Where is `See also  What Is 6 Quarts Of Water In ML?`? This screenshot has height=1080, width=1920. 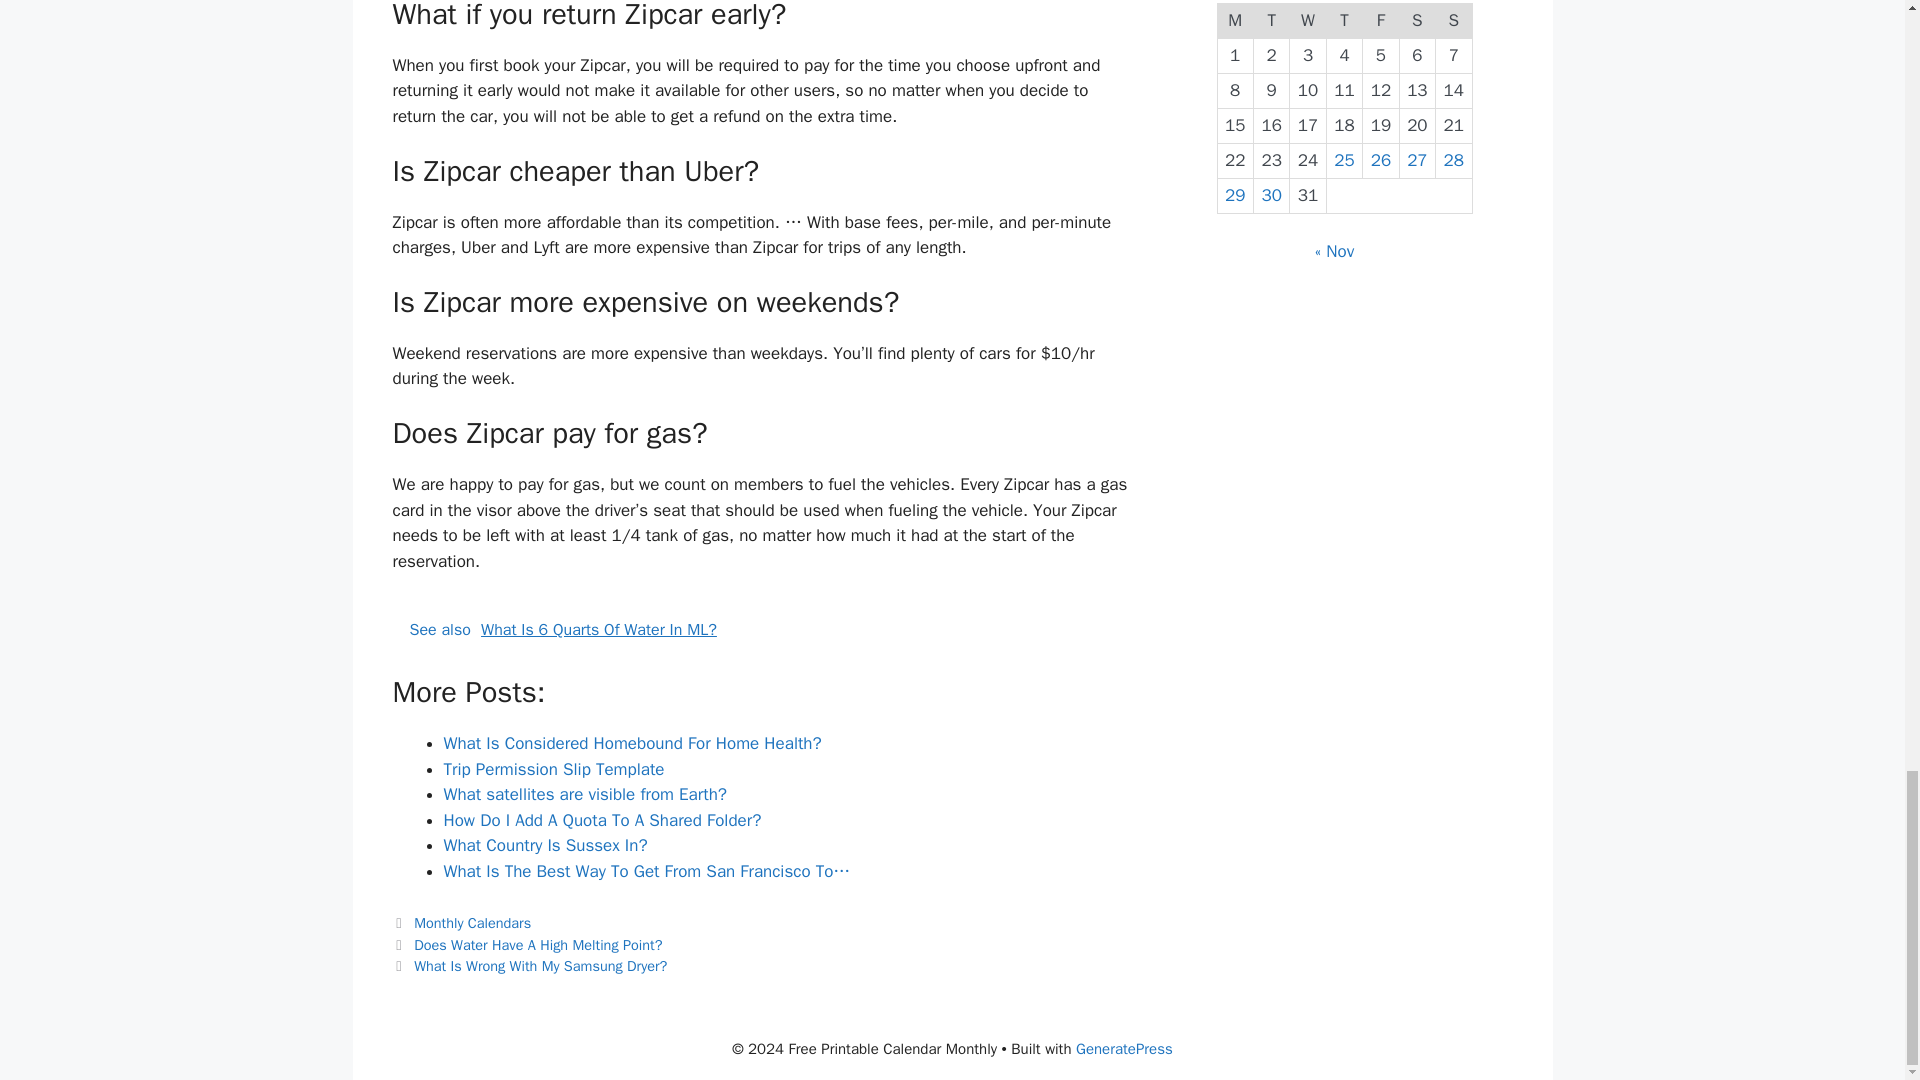 See also  What Is 6 Quarts Of Water In ML? is located at coordinates (764, 630).